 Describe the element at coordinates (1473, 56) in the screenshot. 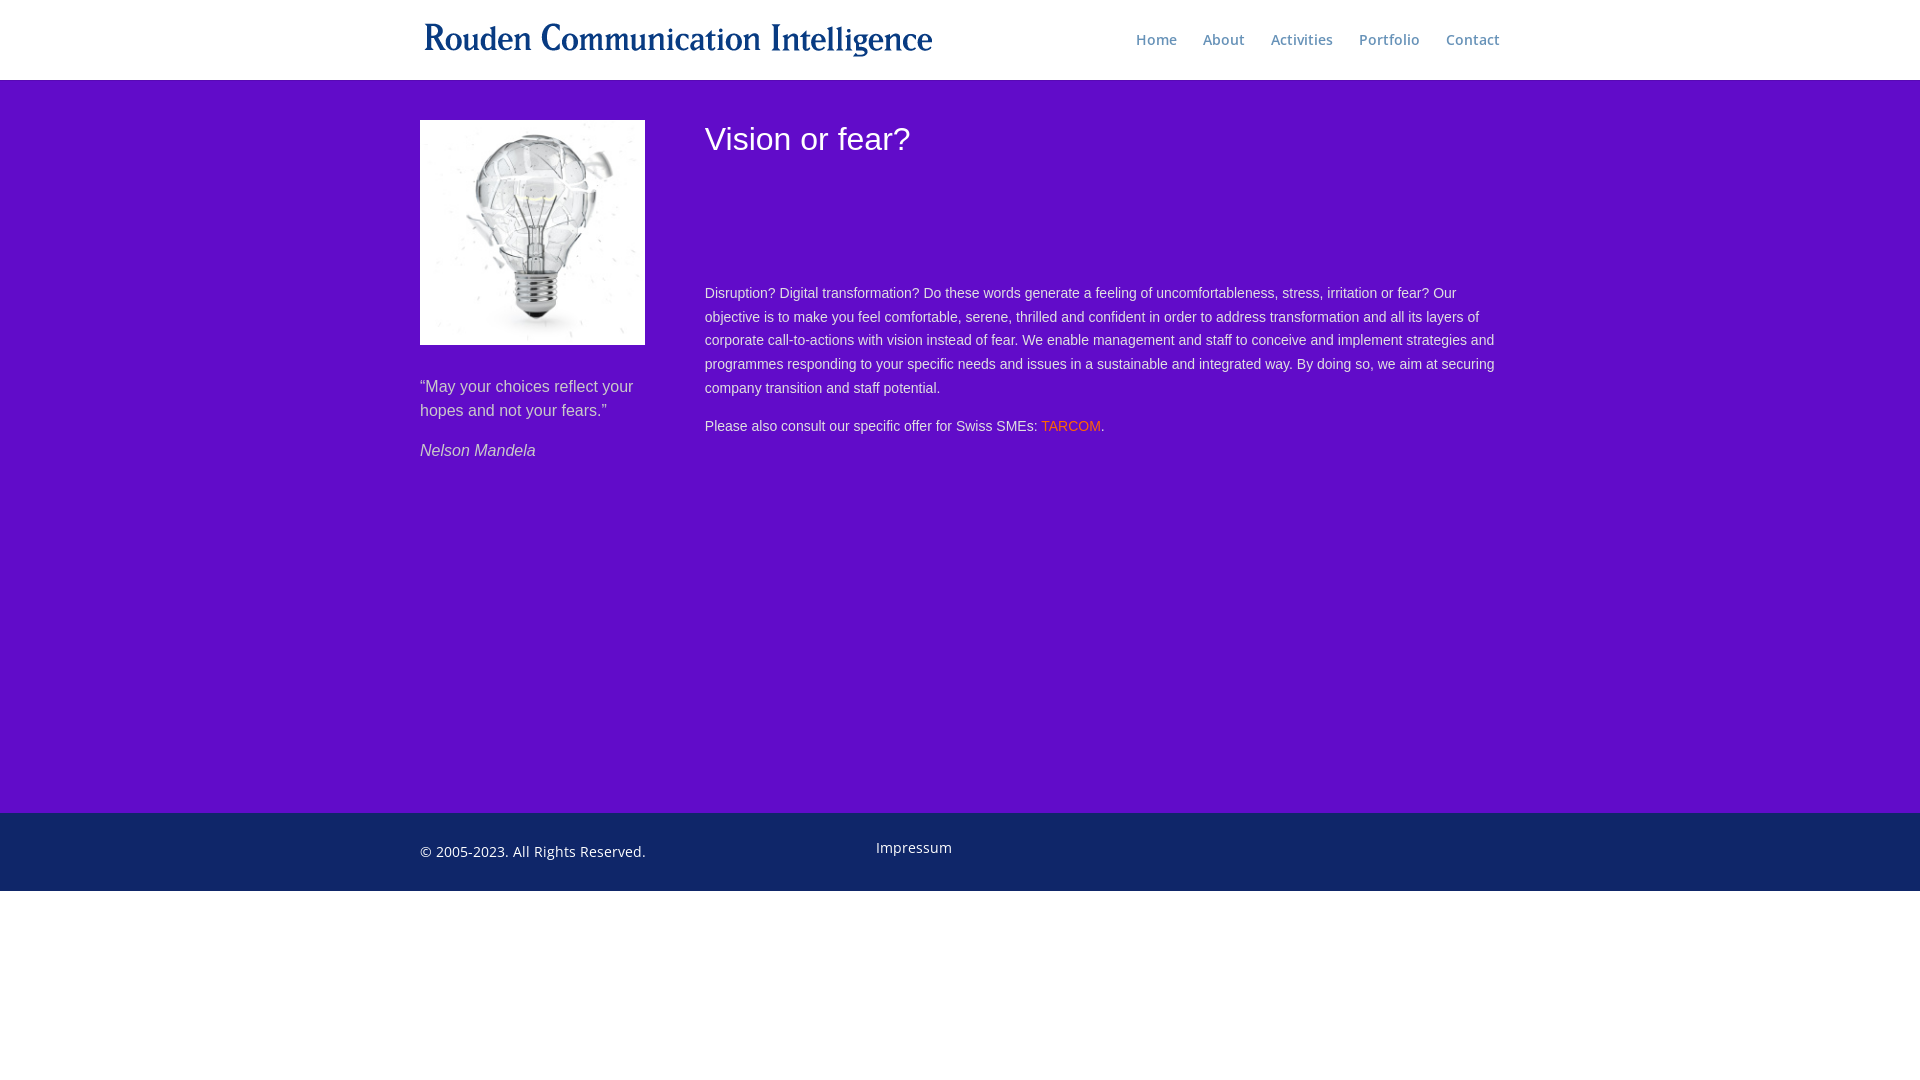

I see `Contact` at that location.